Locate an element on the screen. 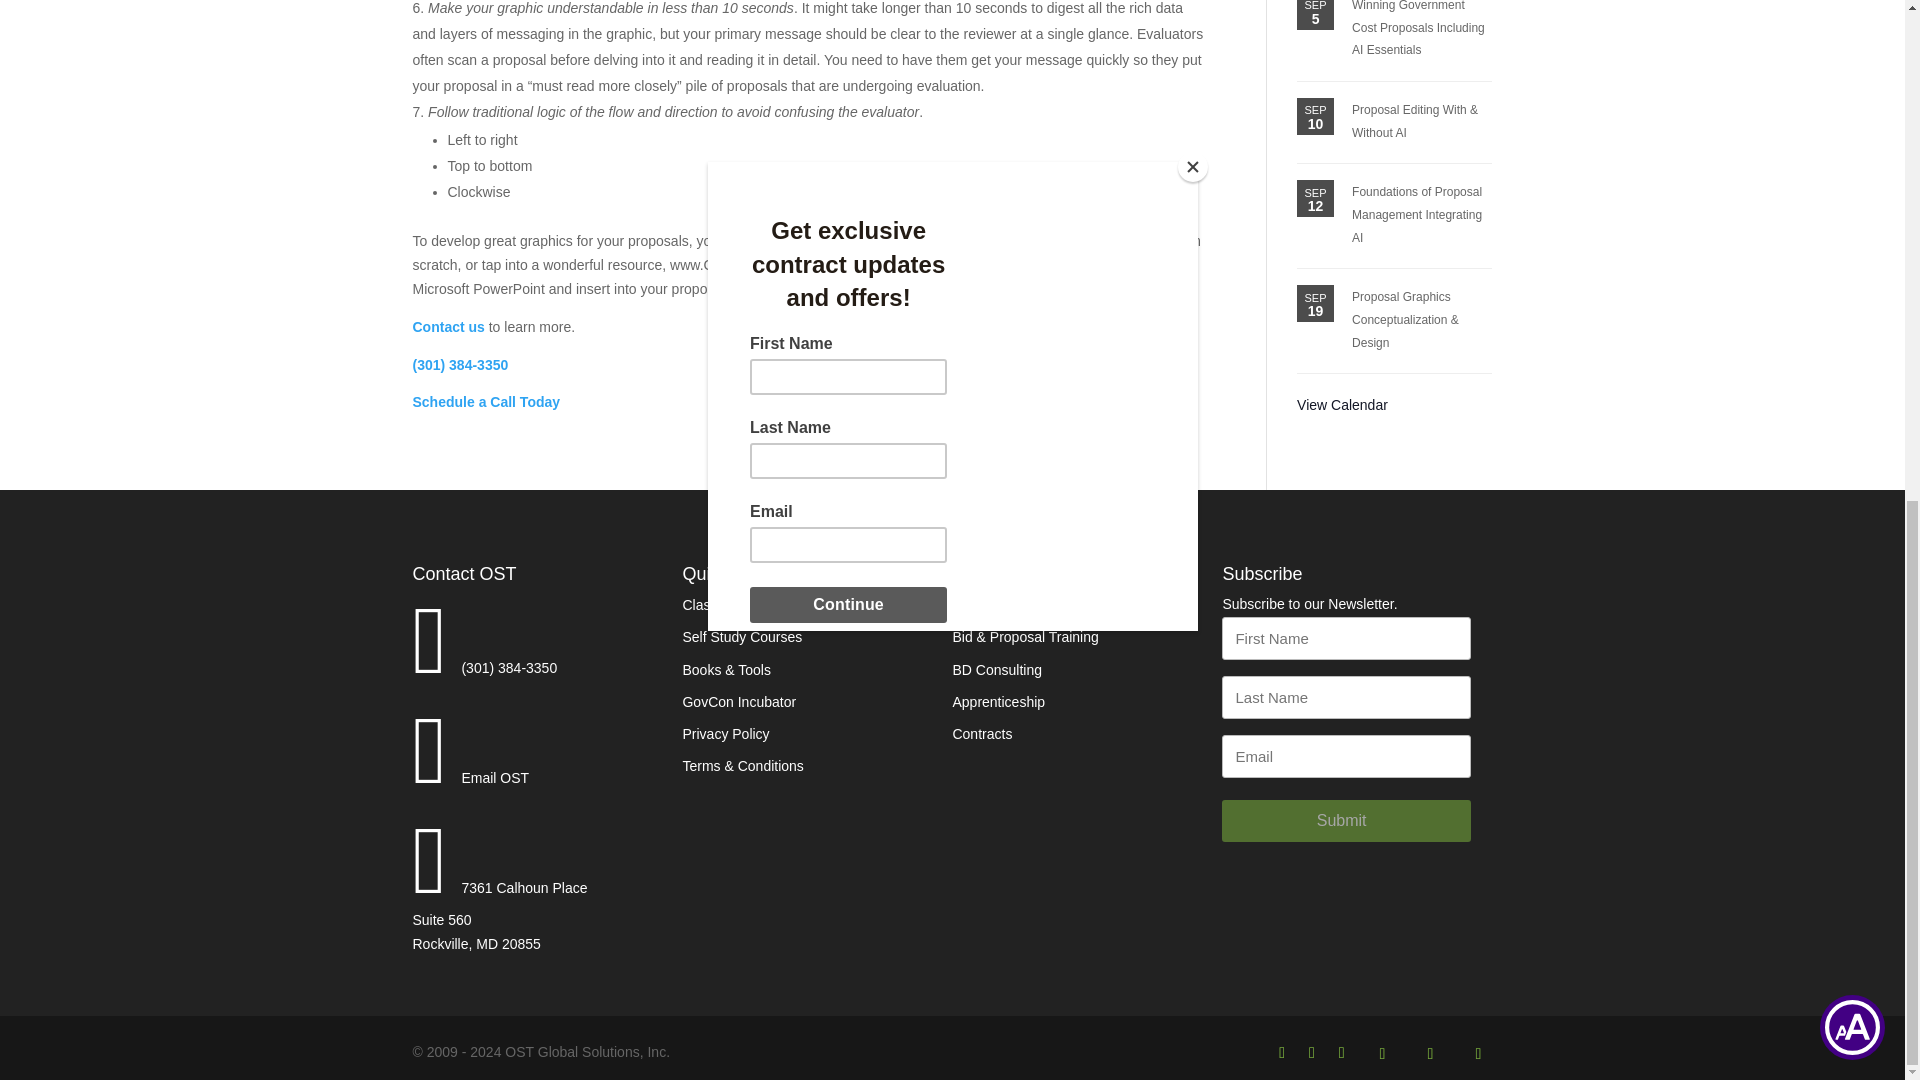  View more classes. is located at coordinates (1342, 404).